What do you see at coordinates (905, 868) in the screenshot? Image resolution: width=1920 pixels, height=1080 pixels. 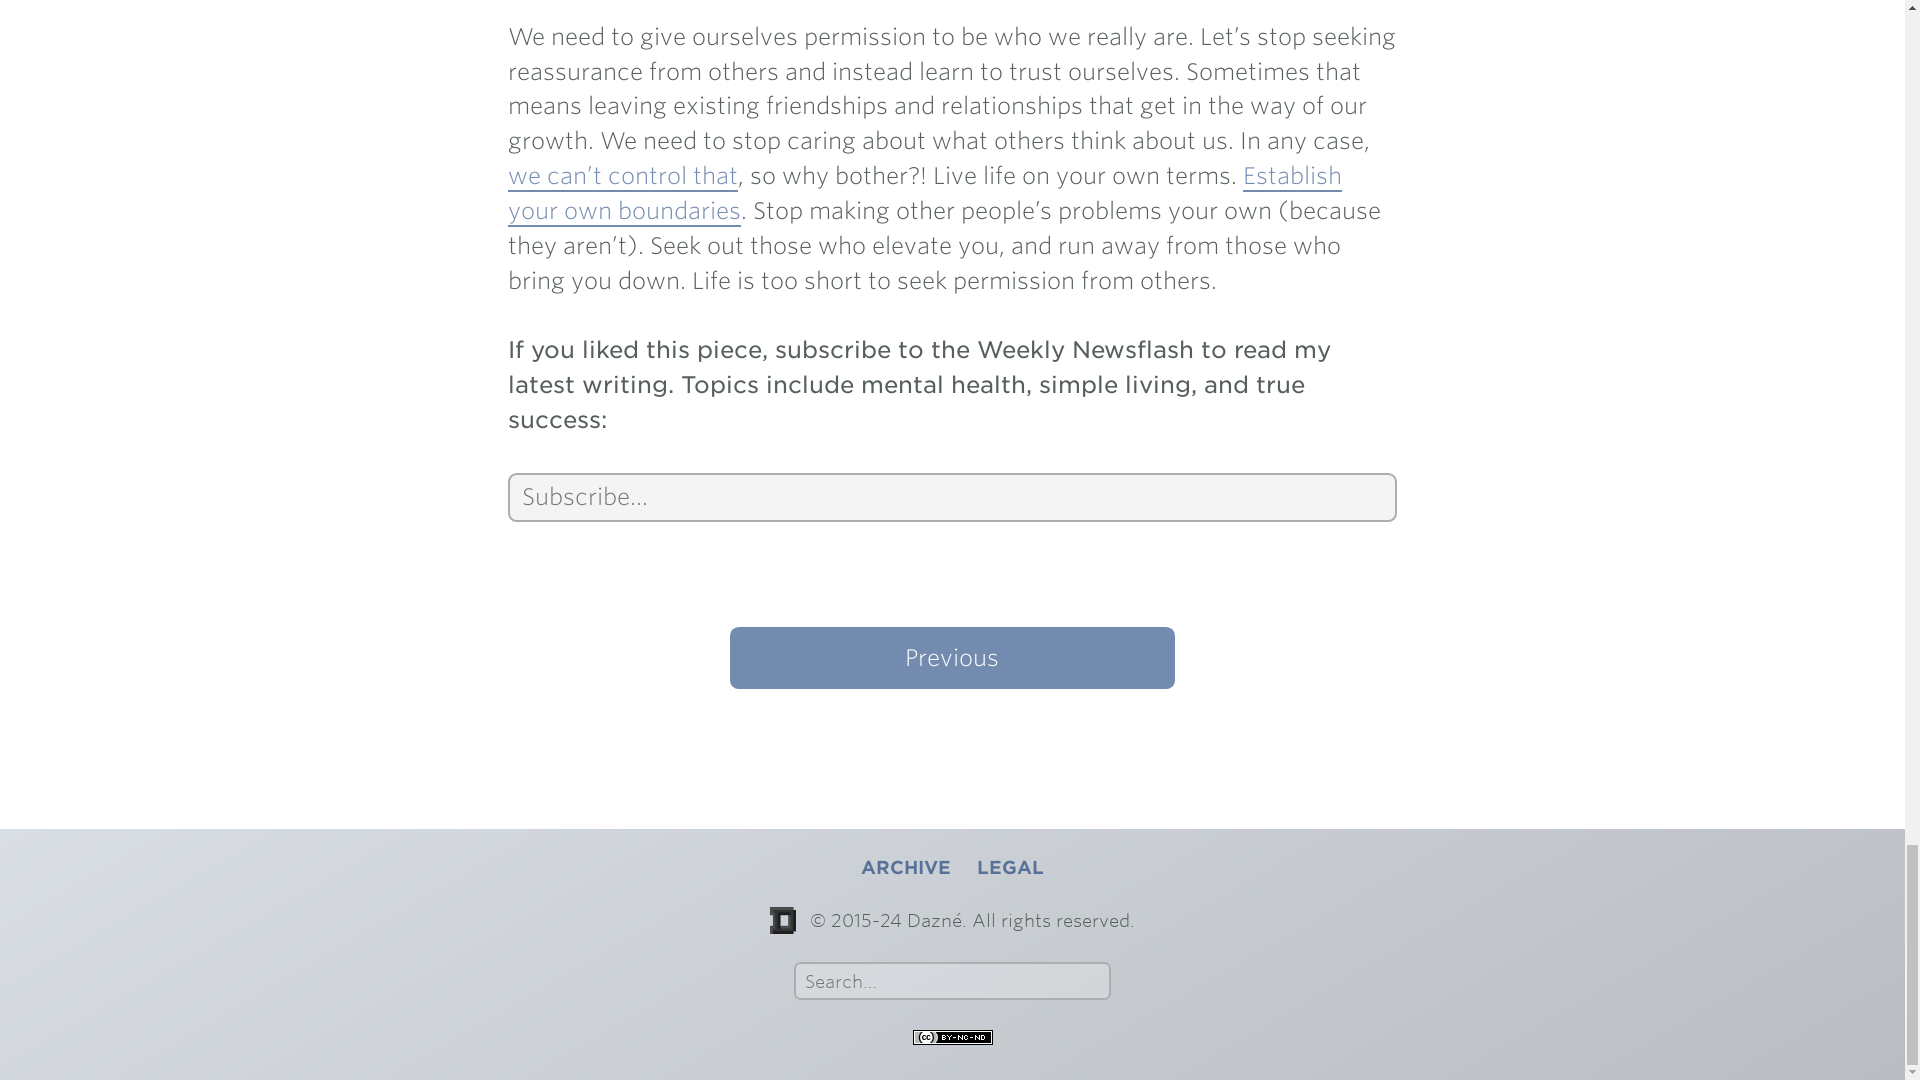 I see `ARCHIVE` at bounding box center [905, 868].